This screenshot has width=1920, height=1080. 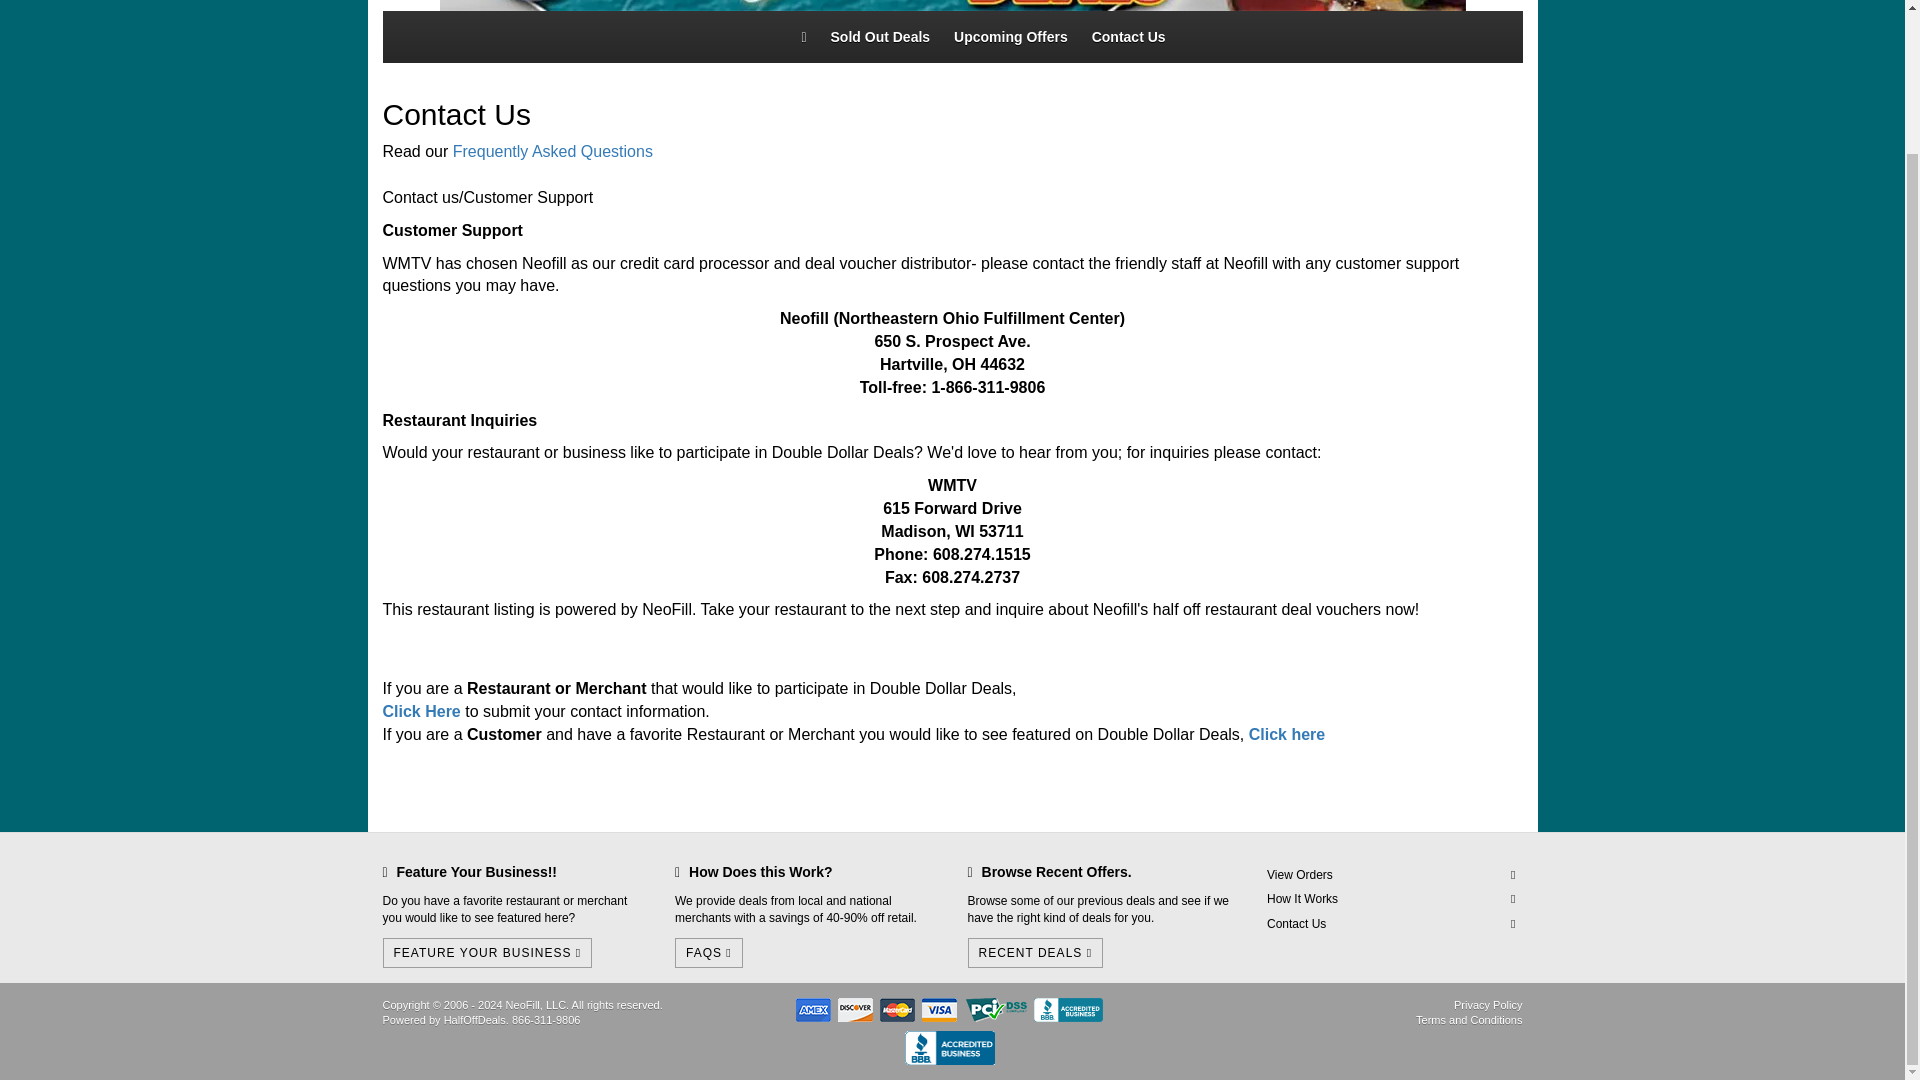 I want to click on Privacy Policy, so click(x=1488, y=1004).